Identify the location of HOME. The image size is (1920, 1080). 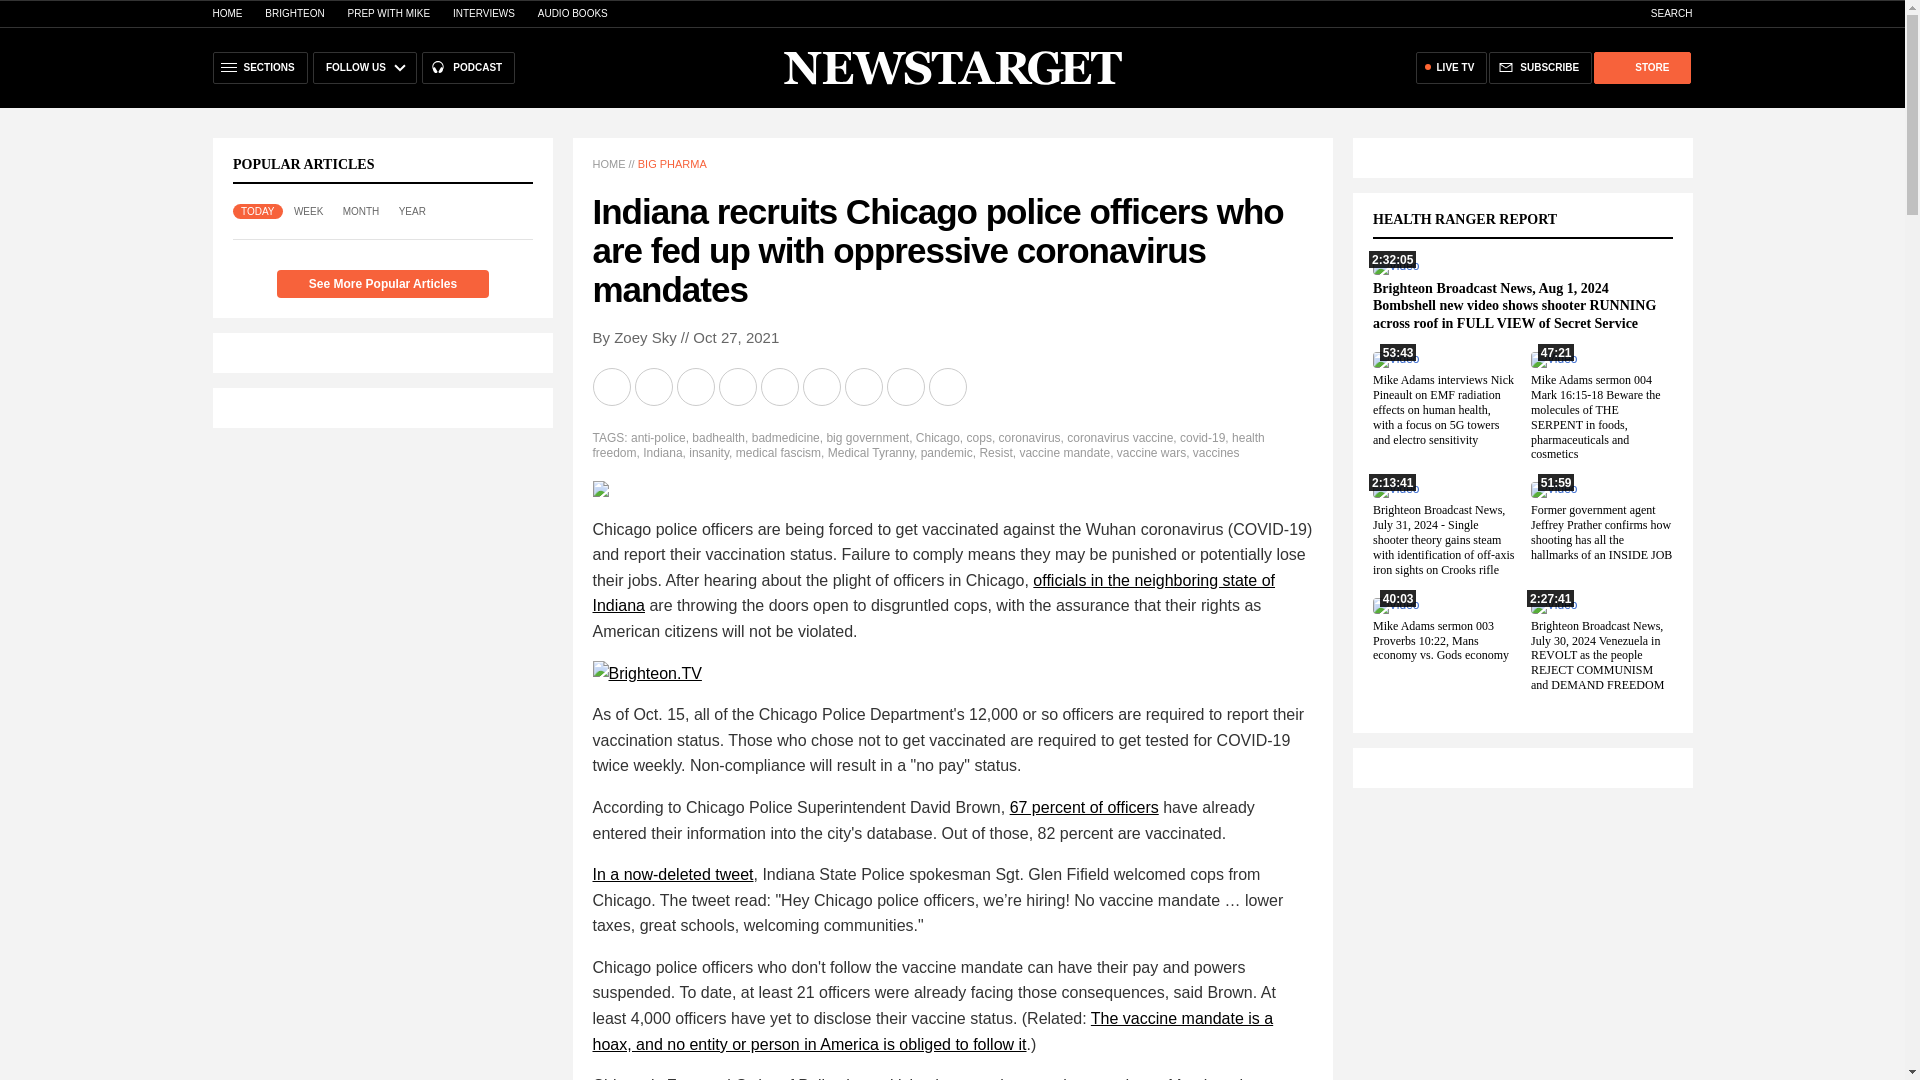
(226, 13).